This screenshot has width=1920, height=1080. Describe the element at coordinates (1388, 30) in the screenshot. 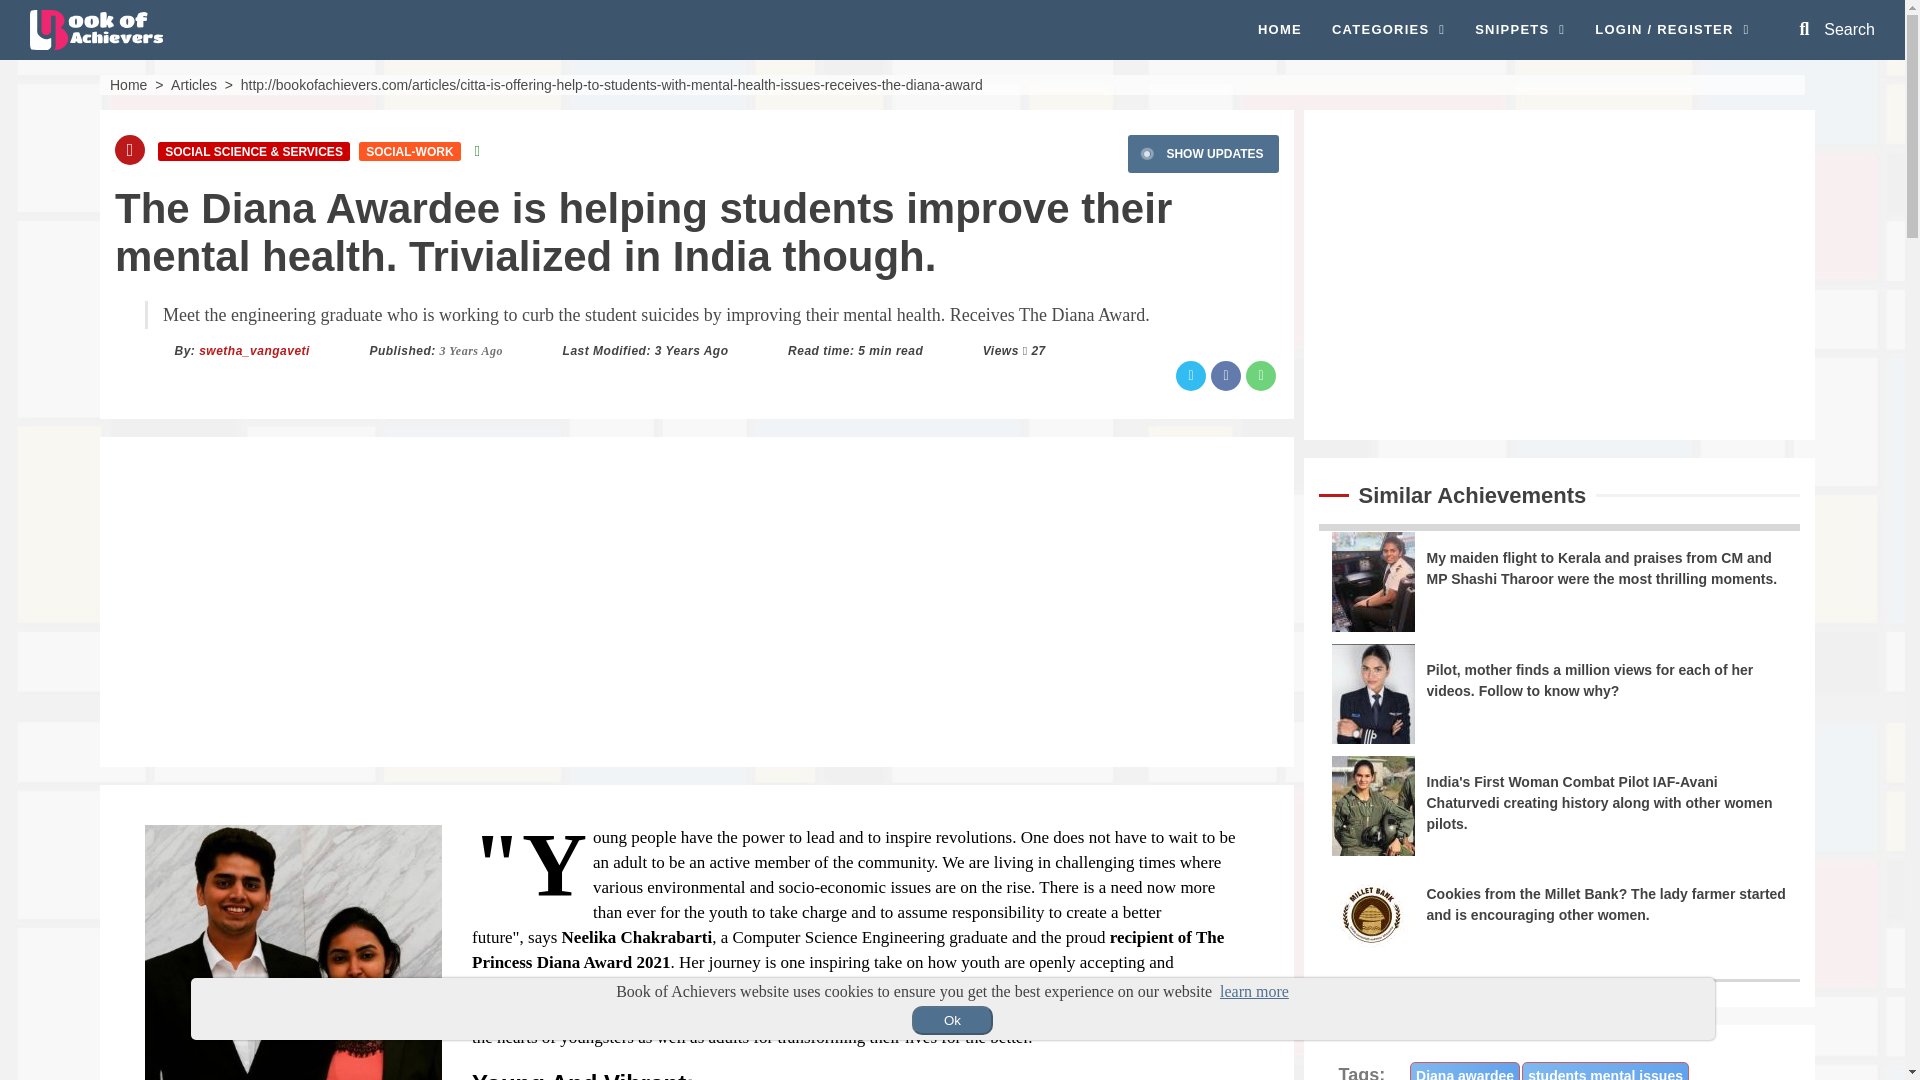

I see `CATEGORIES  ` at that location.